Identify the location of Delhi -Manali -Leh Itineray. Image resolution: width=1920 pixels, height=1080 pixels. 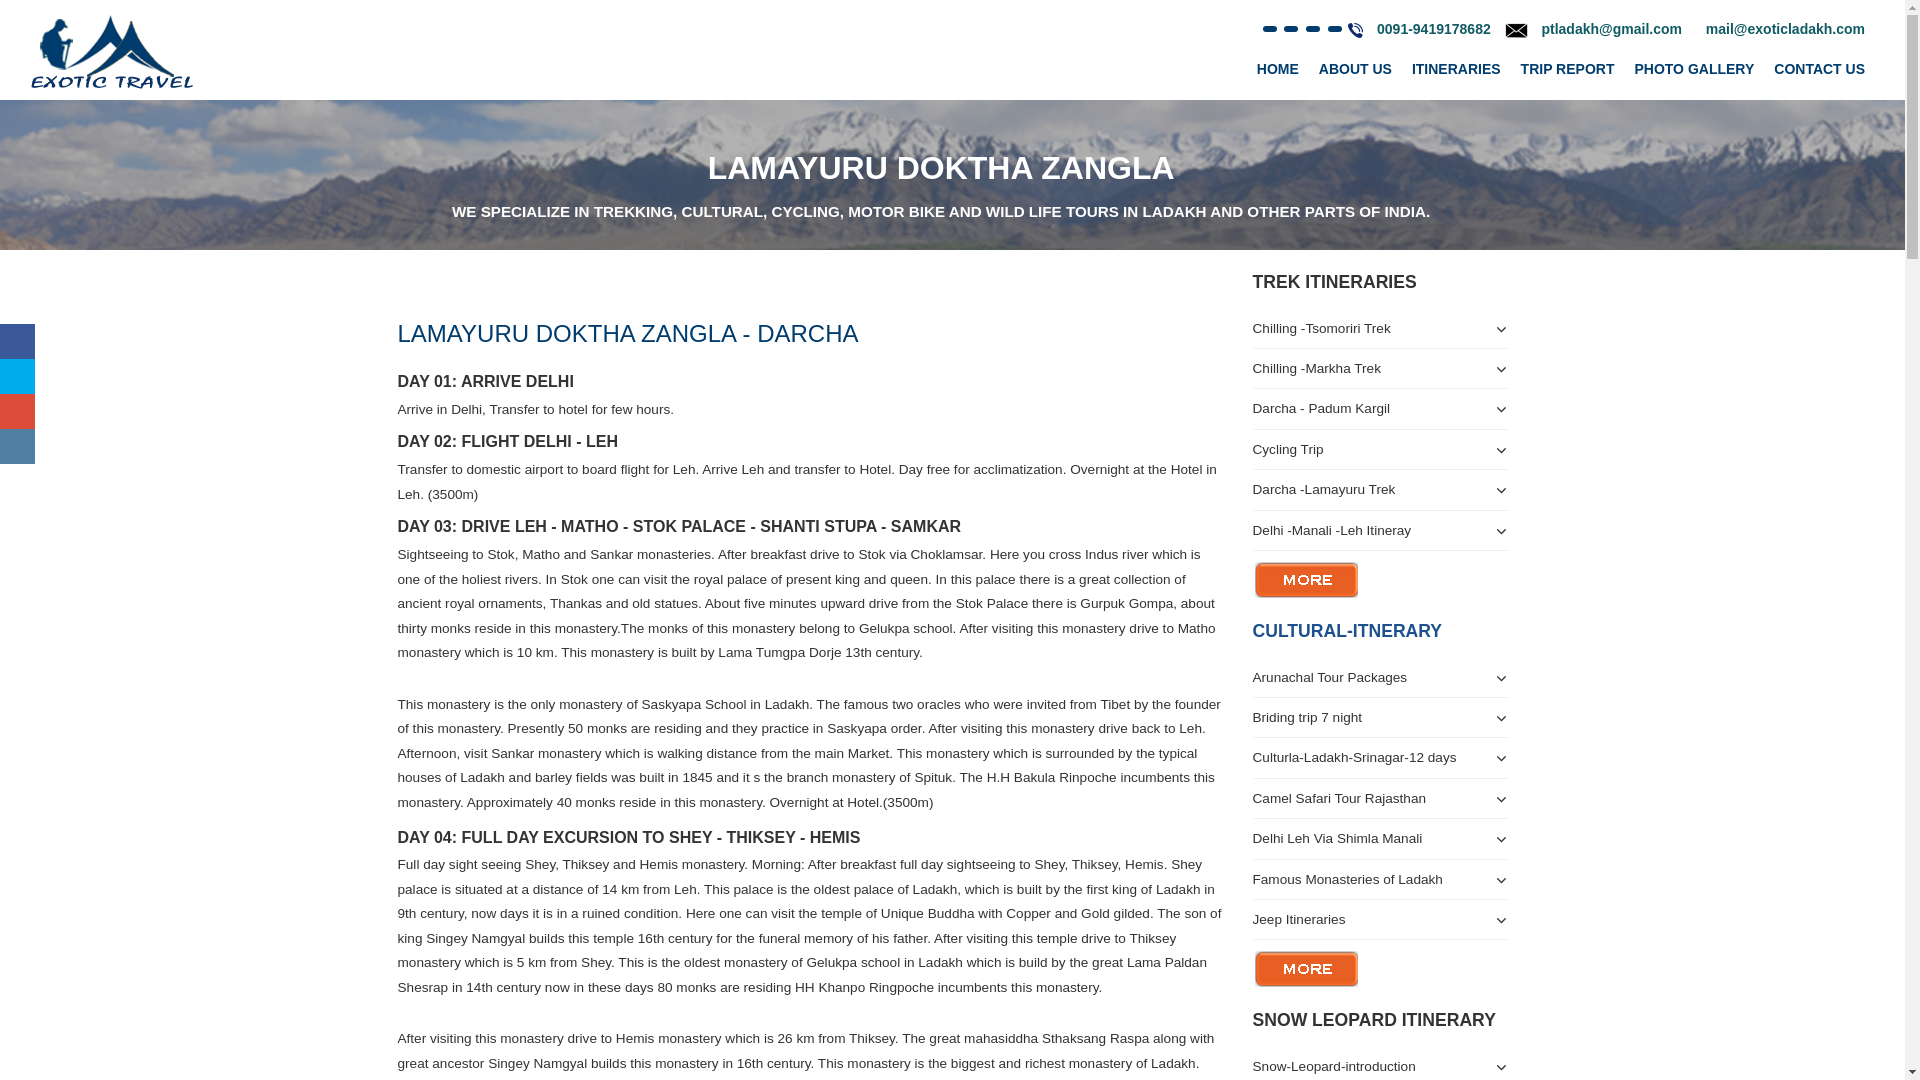
(1379, 530).